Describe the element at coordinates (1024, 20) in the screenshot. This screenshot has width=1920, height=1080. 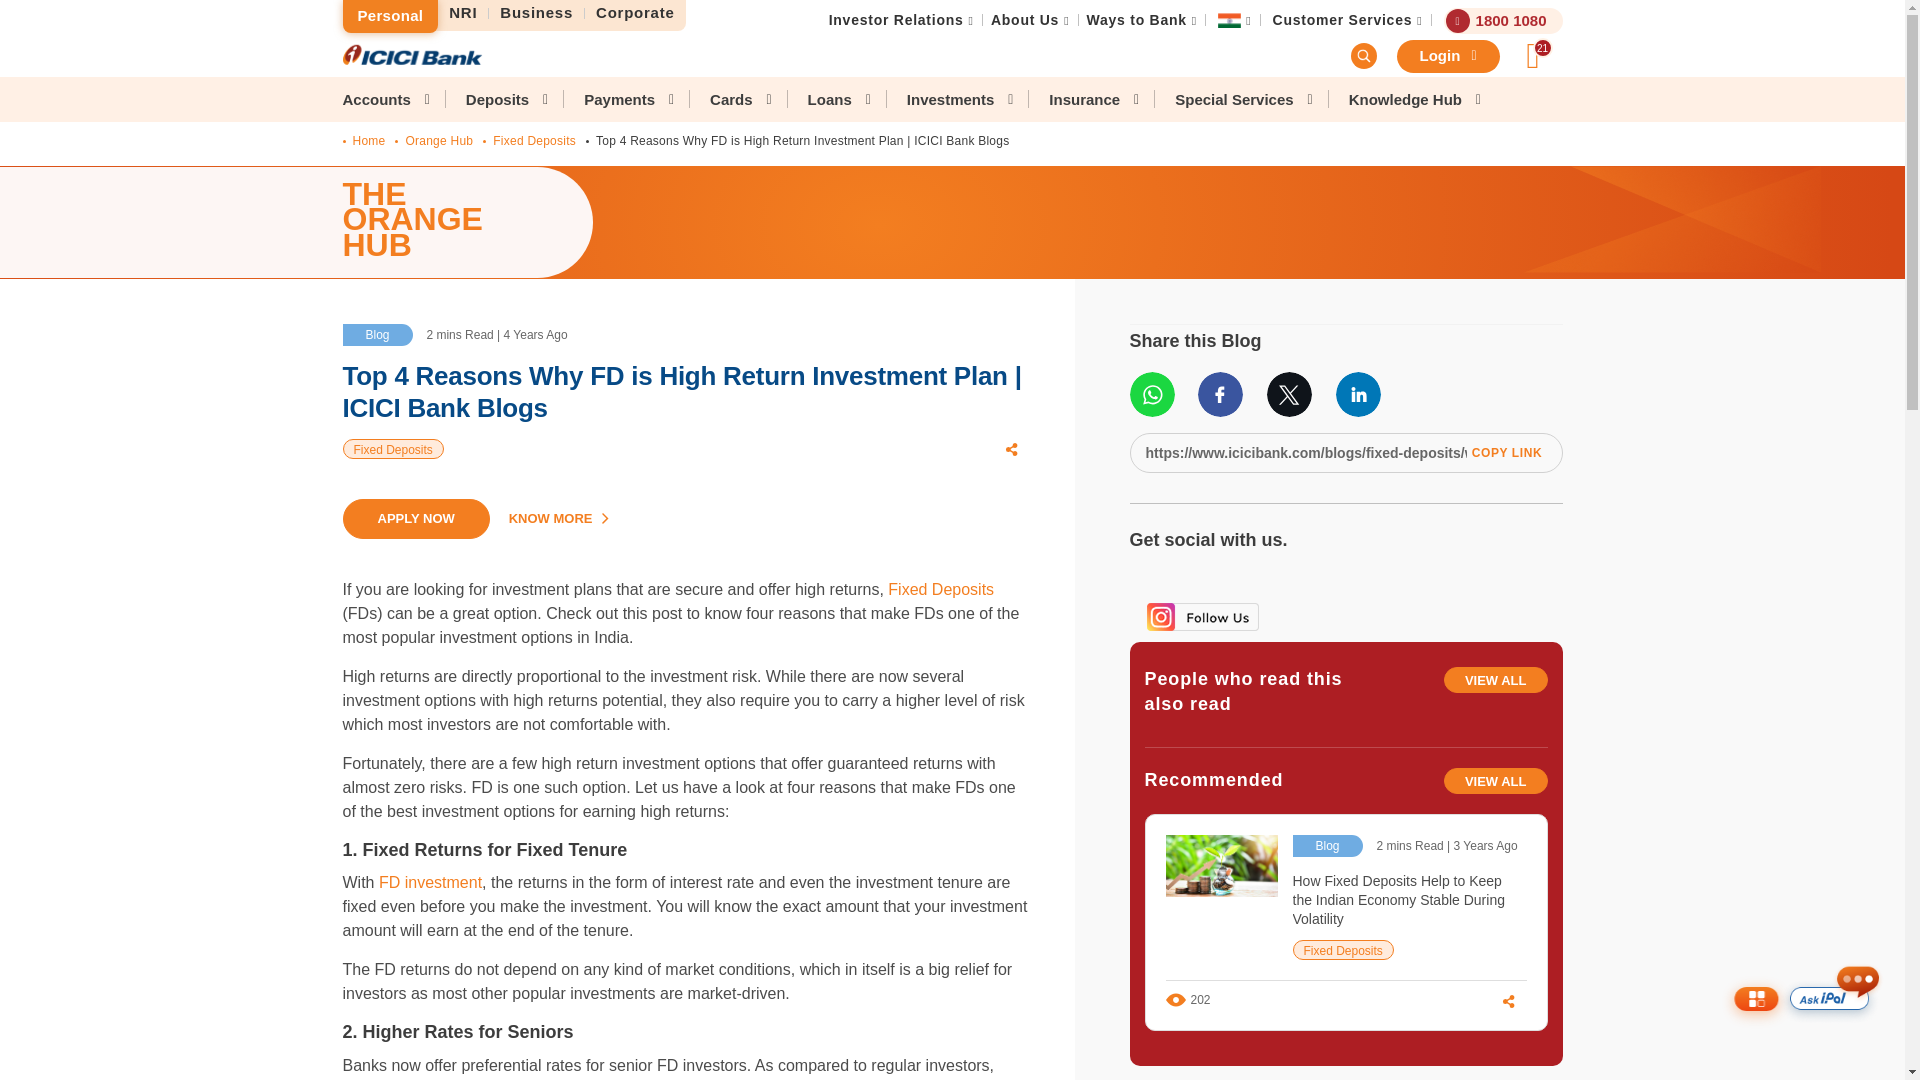
I see `About Us` at that location.